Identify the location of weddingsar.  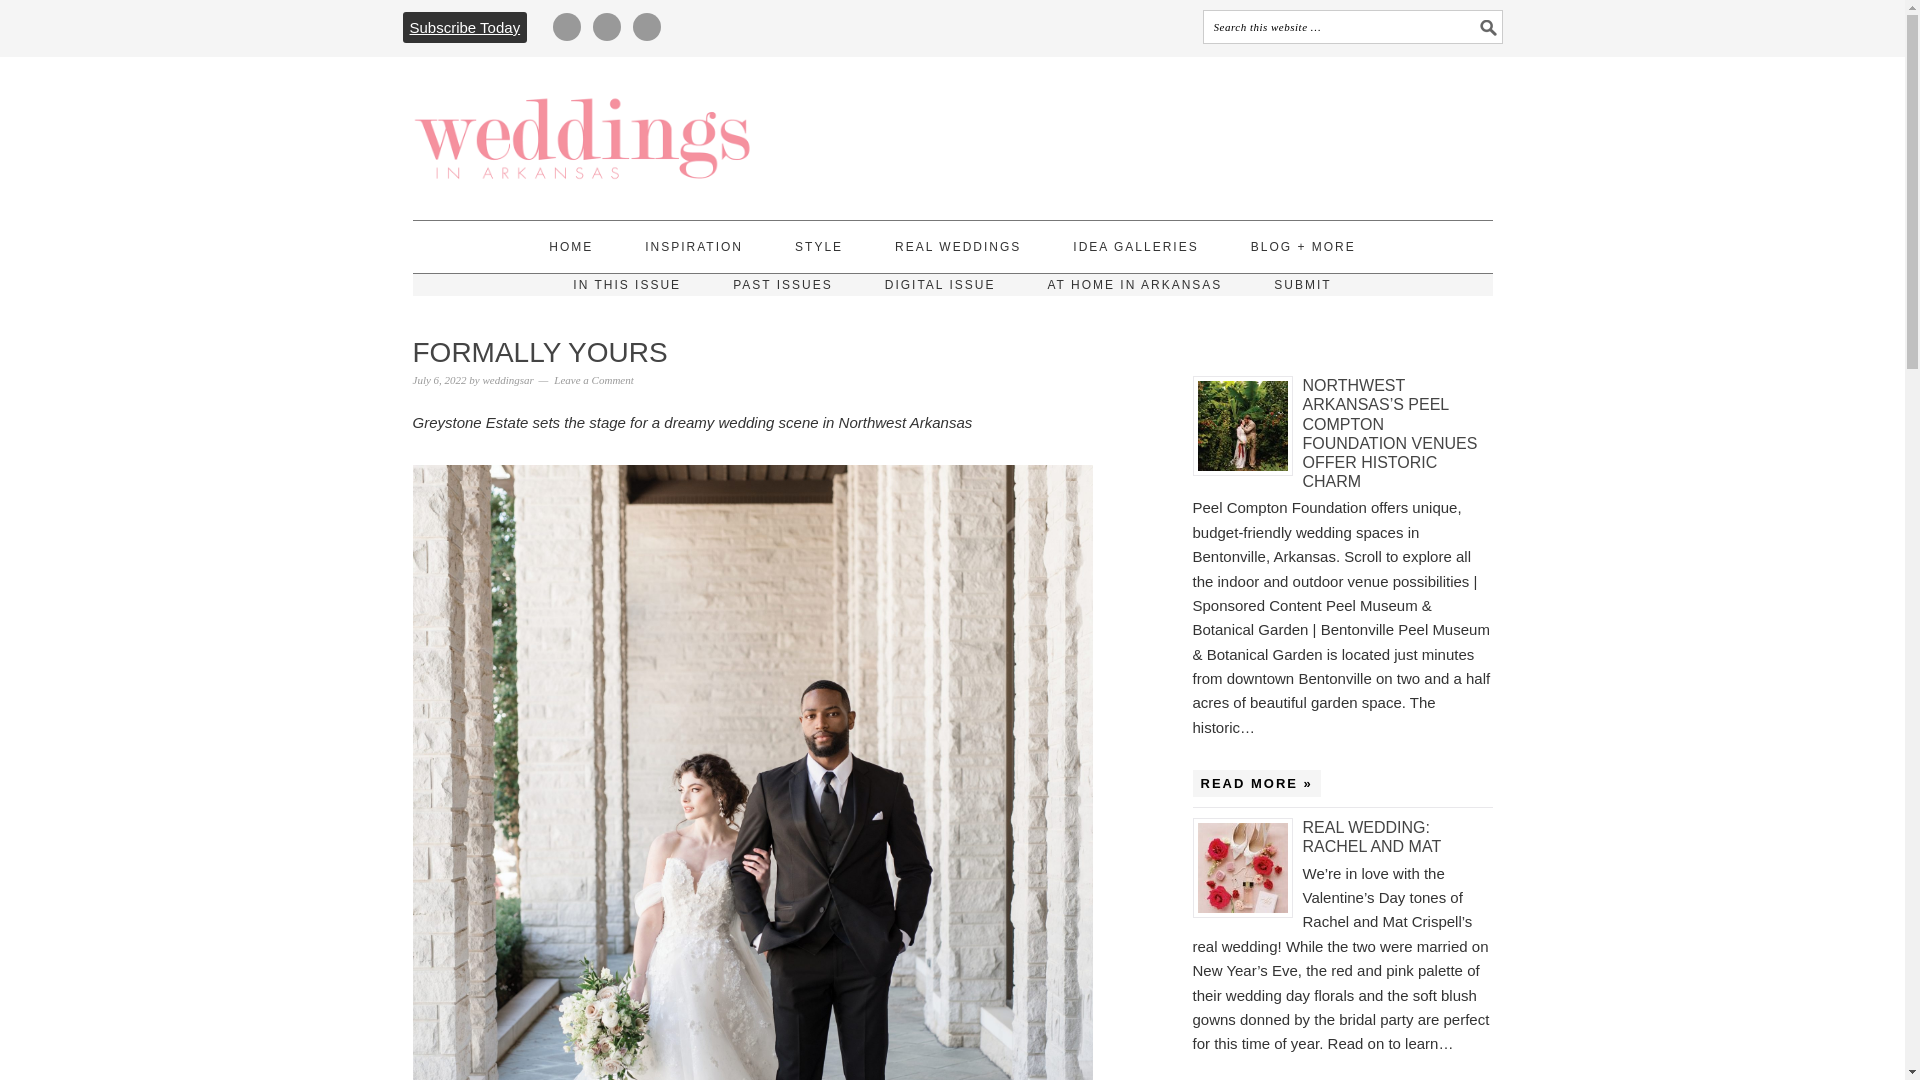
(507, 379).